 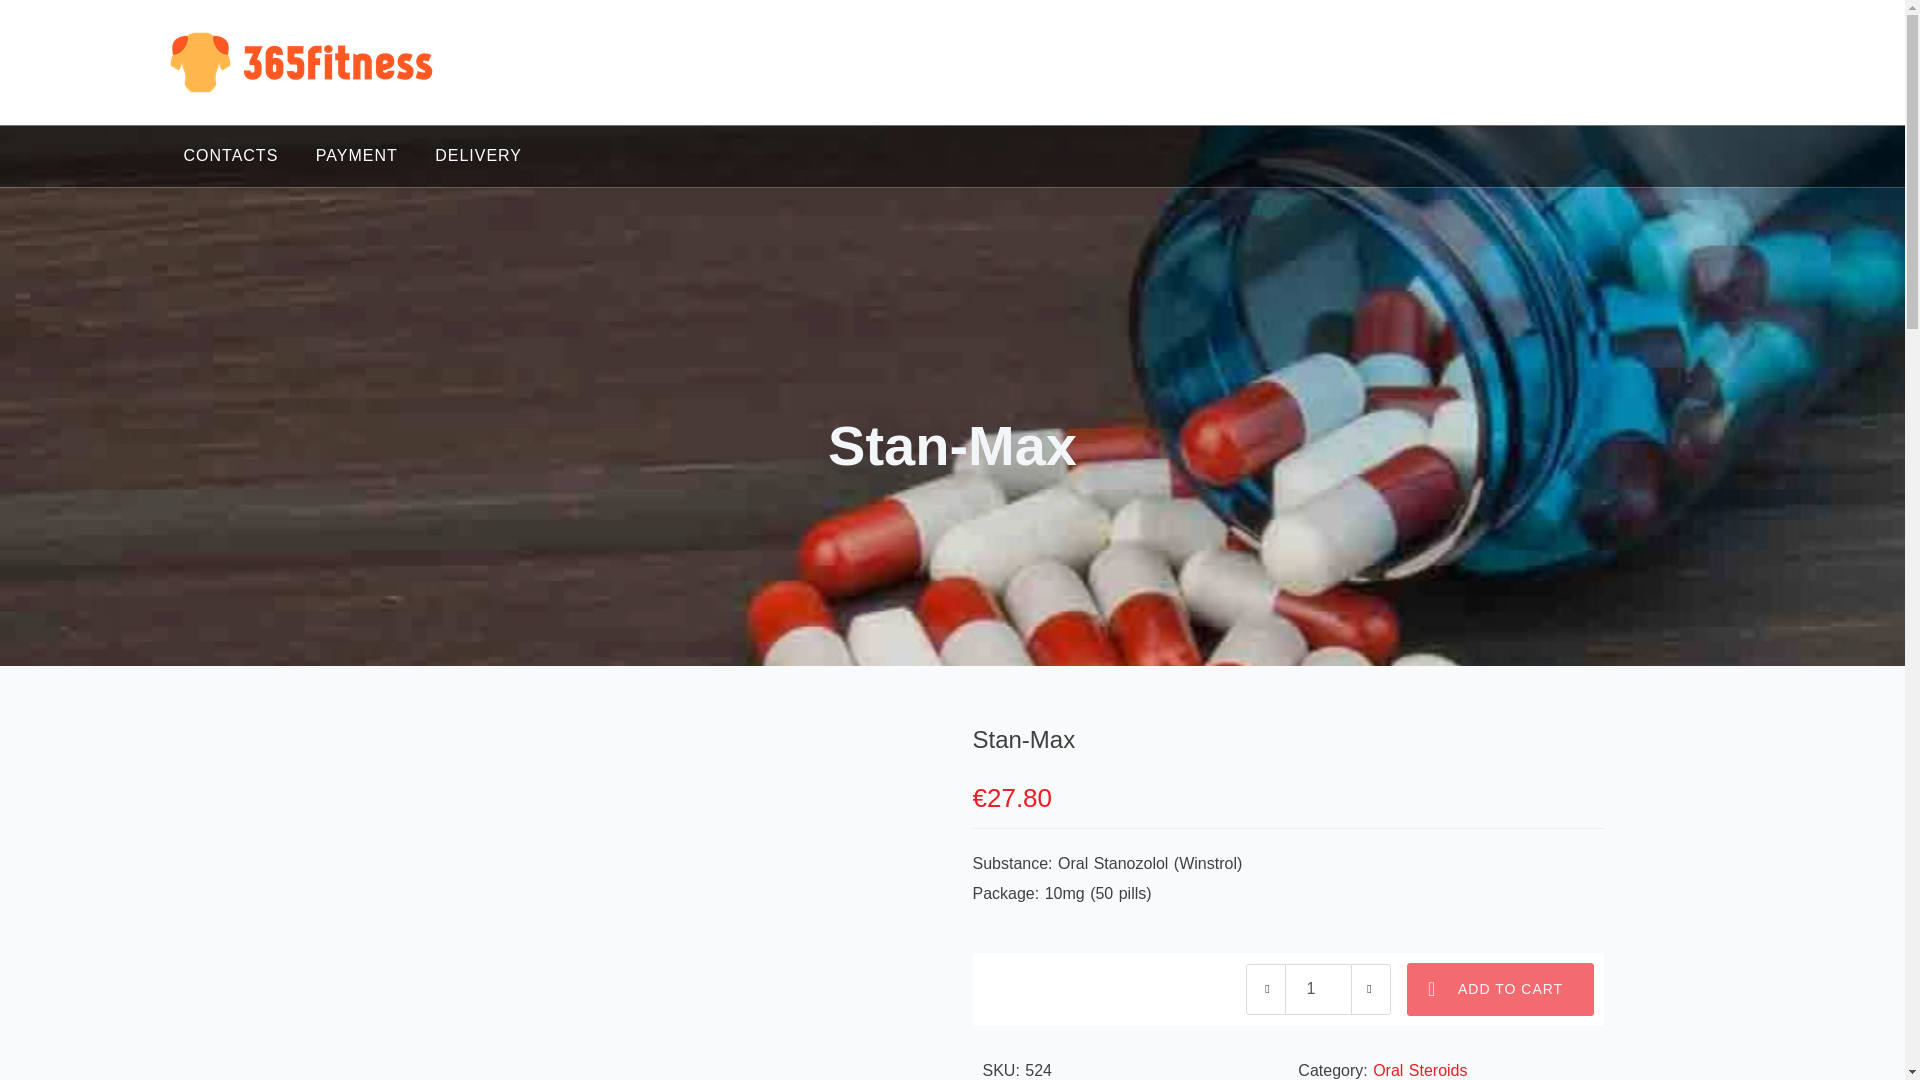 What do you see at coordinates (232, 156) in the screenshot?
I see `CONTACTS` at bounding box center [232, 156].